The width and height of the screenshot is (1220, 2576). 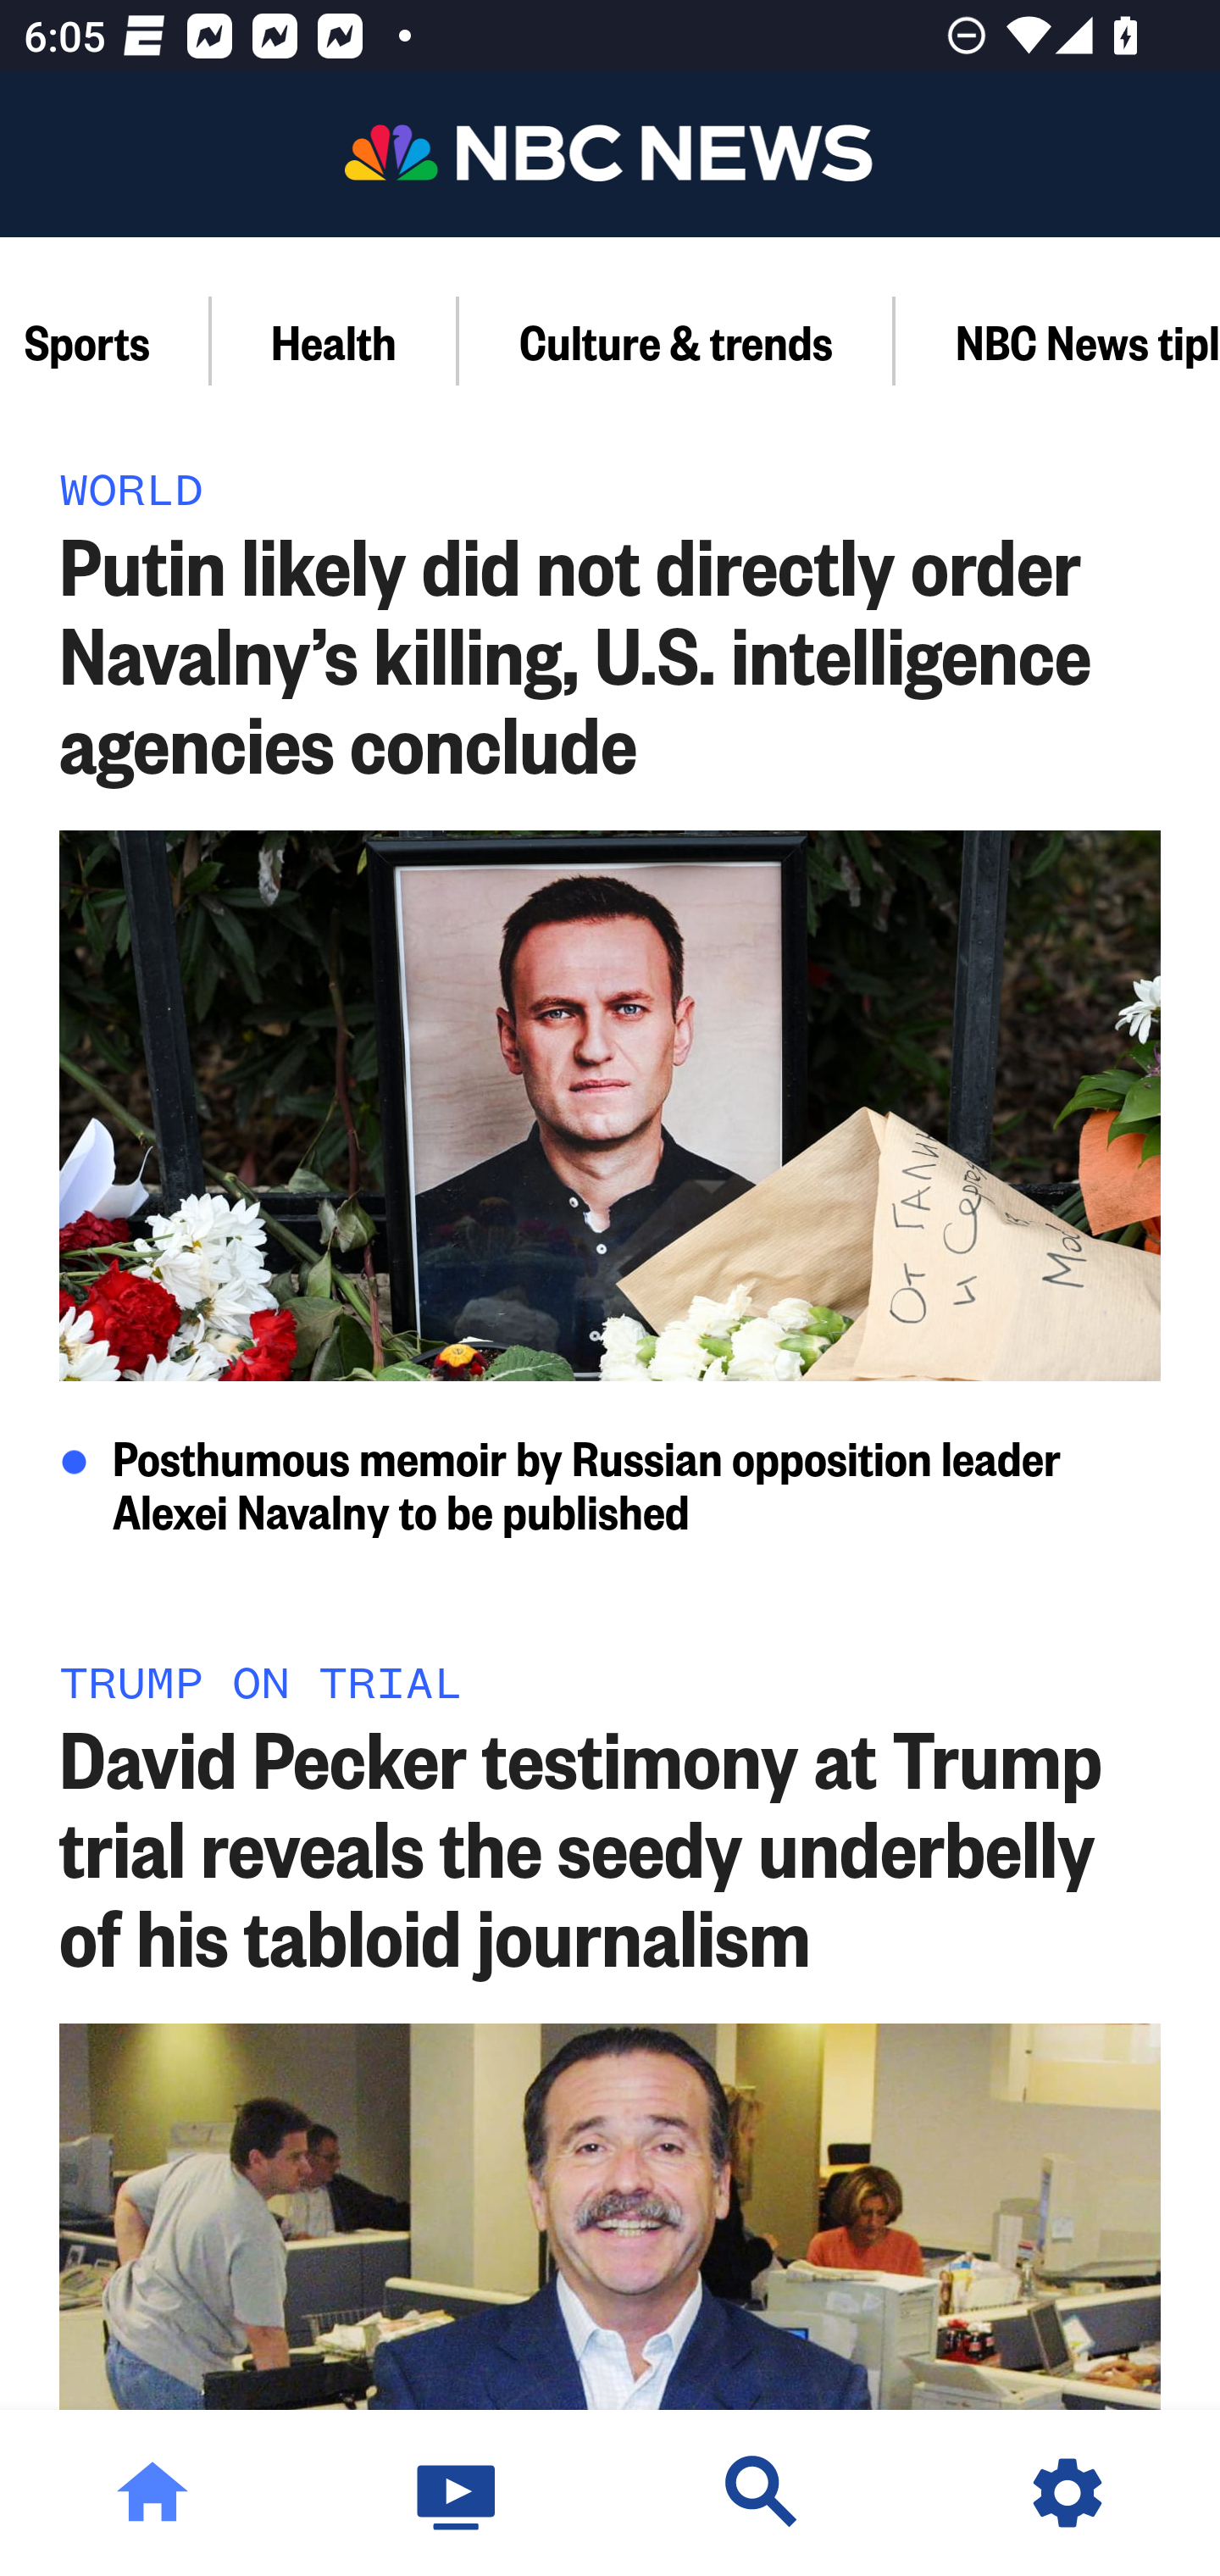 I want to click on Culture & trends Section,Culture & trends, so click(x=676, y=341).